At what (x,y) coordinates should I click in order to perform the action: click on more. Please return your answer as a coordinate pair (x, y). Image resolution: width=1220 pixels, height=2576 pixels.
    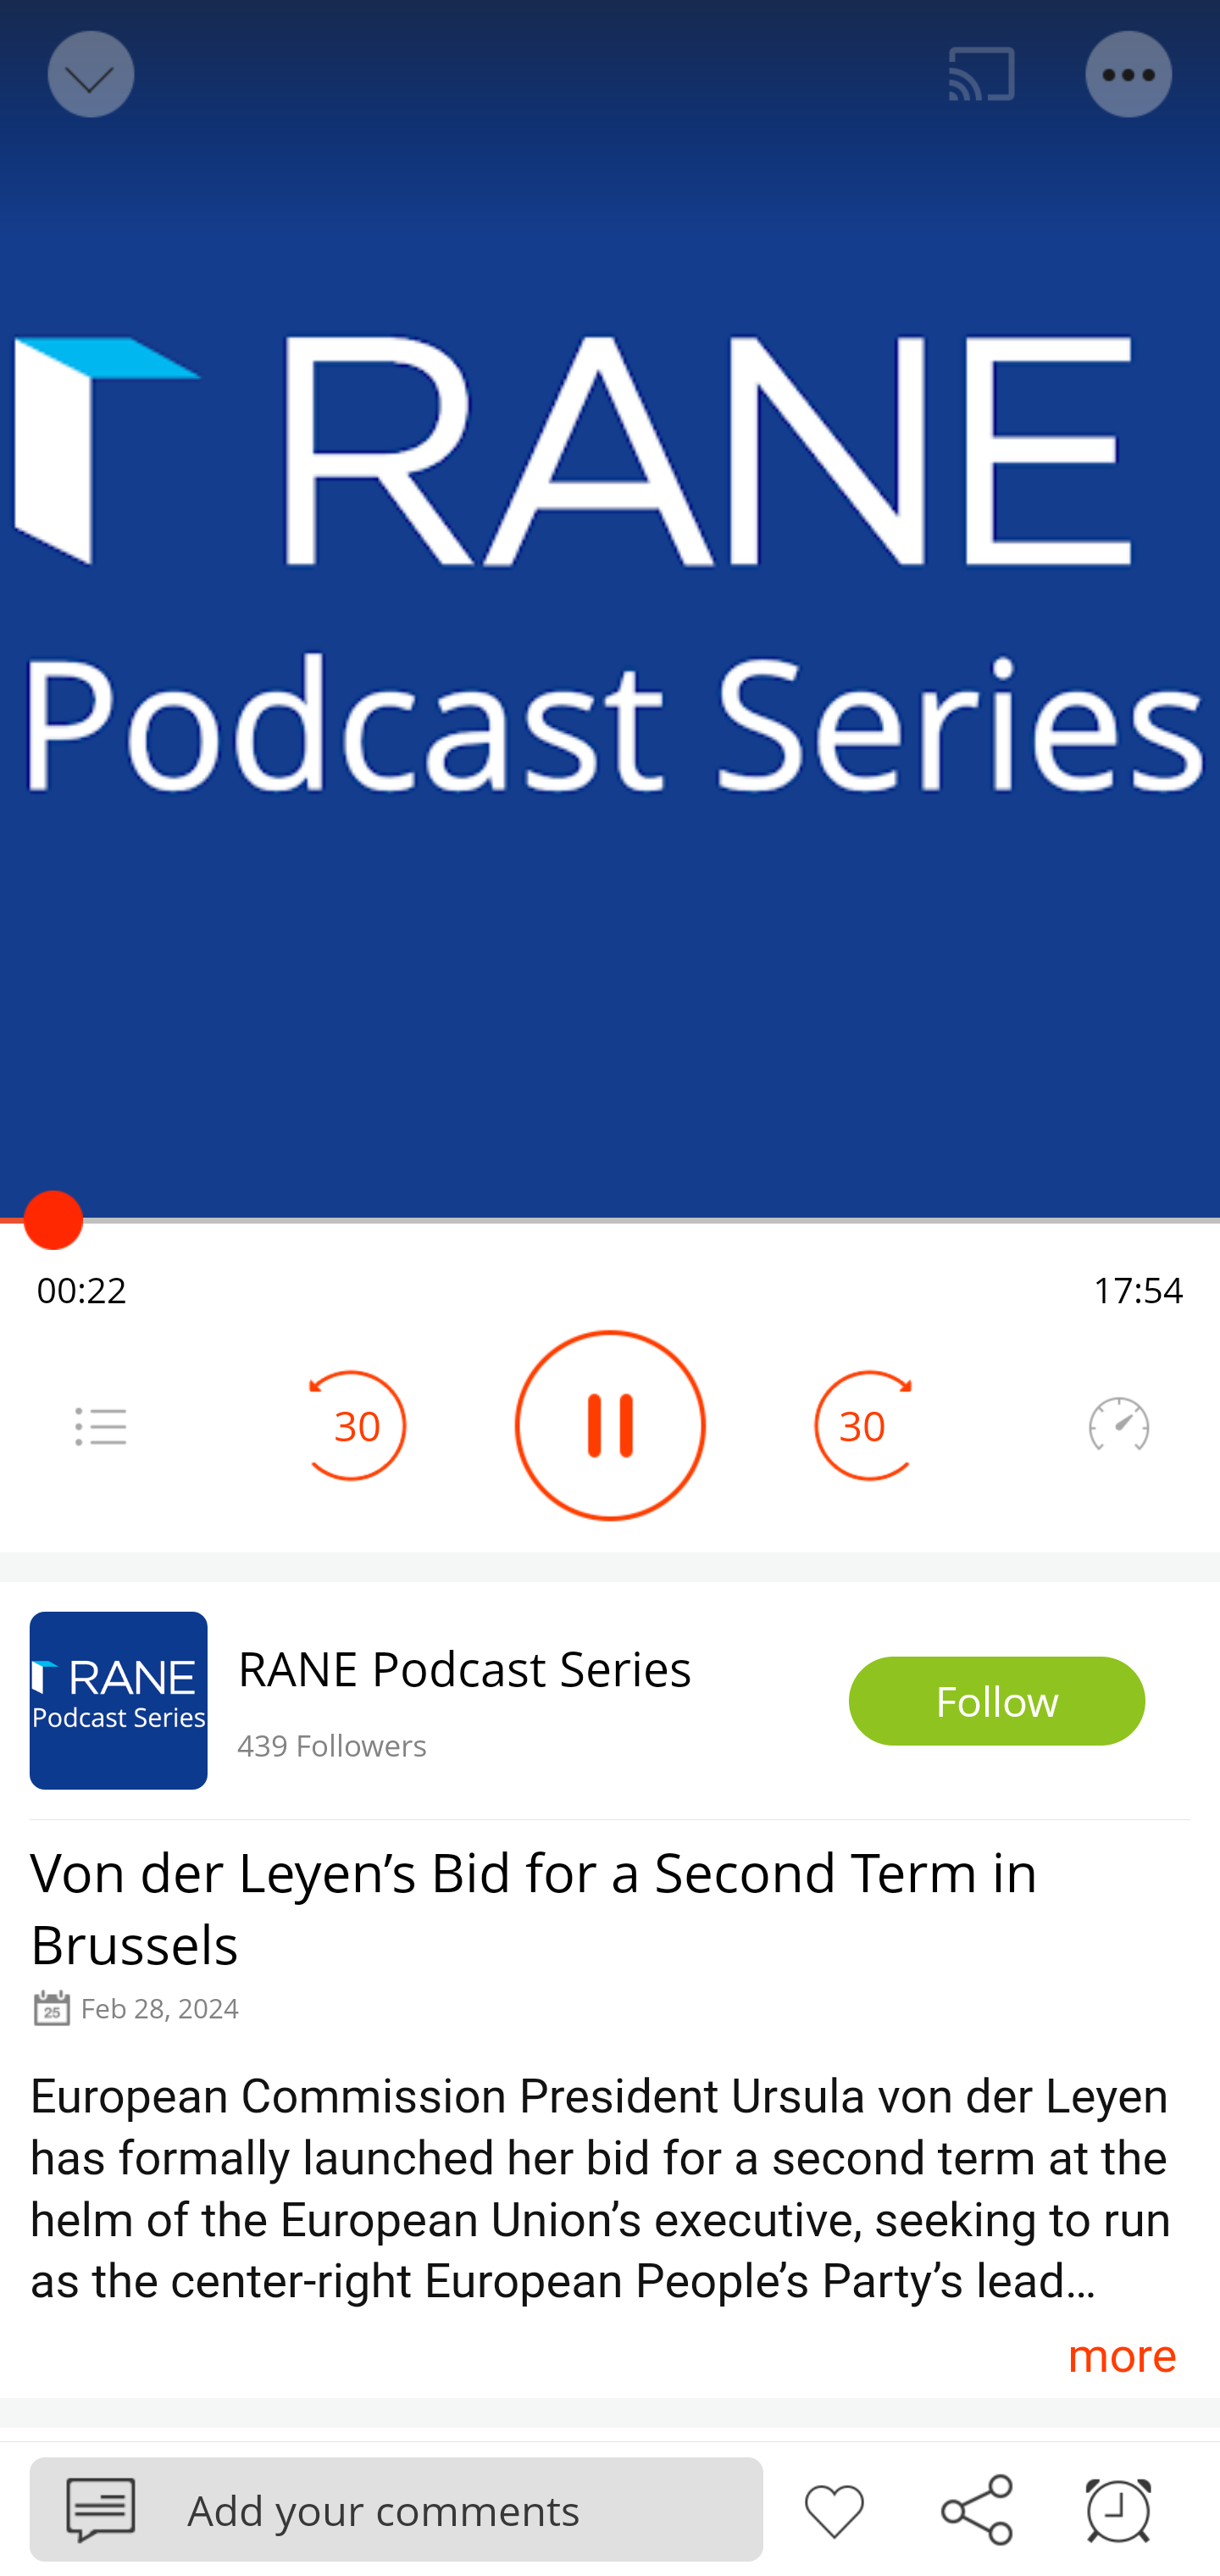
    Looking at the image, I should click on (1122, 2354).